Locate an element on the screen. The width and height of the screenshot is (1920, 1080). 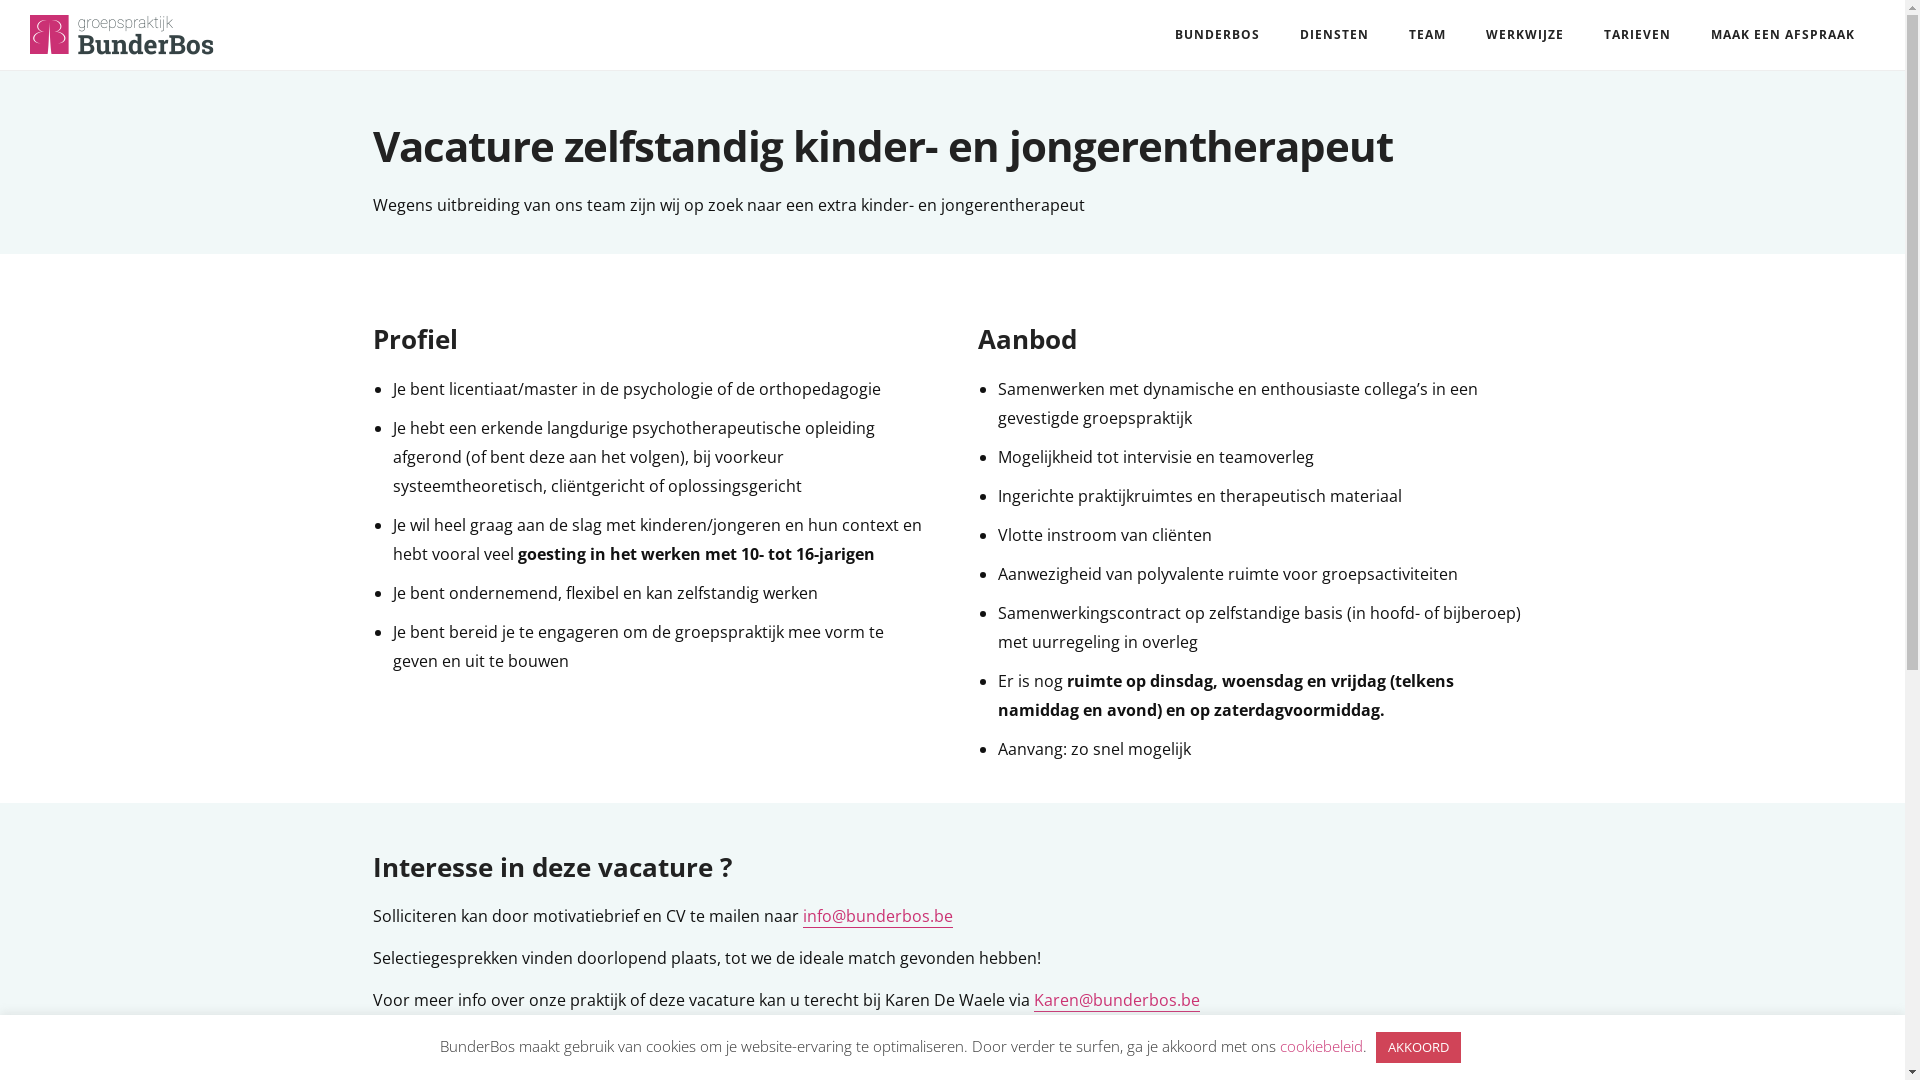
TARIEVEN is located at coordinates (1638, 34).